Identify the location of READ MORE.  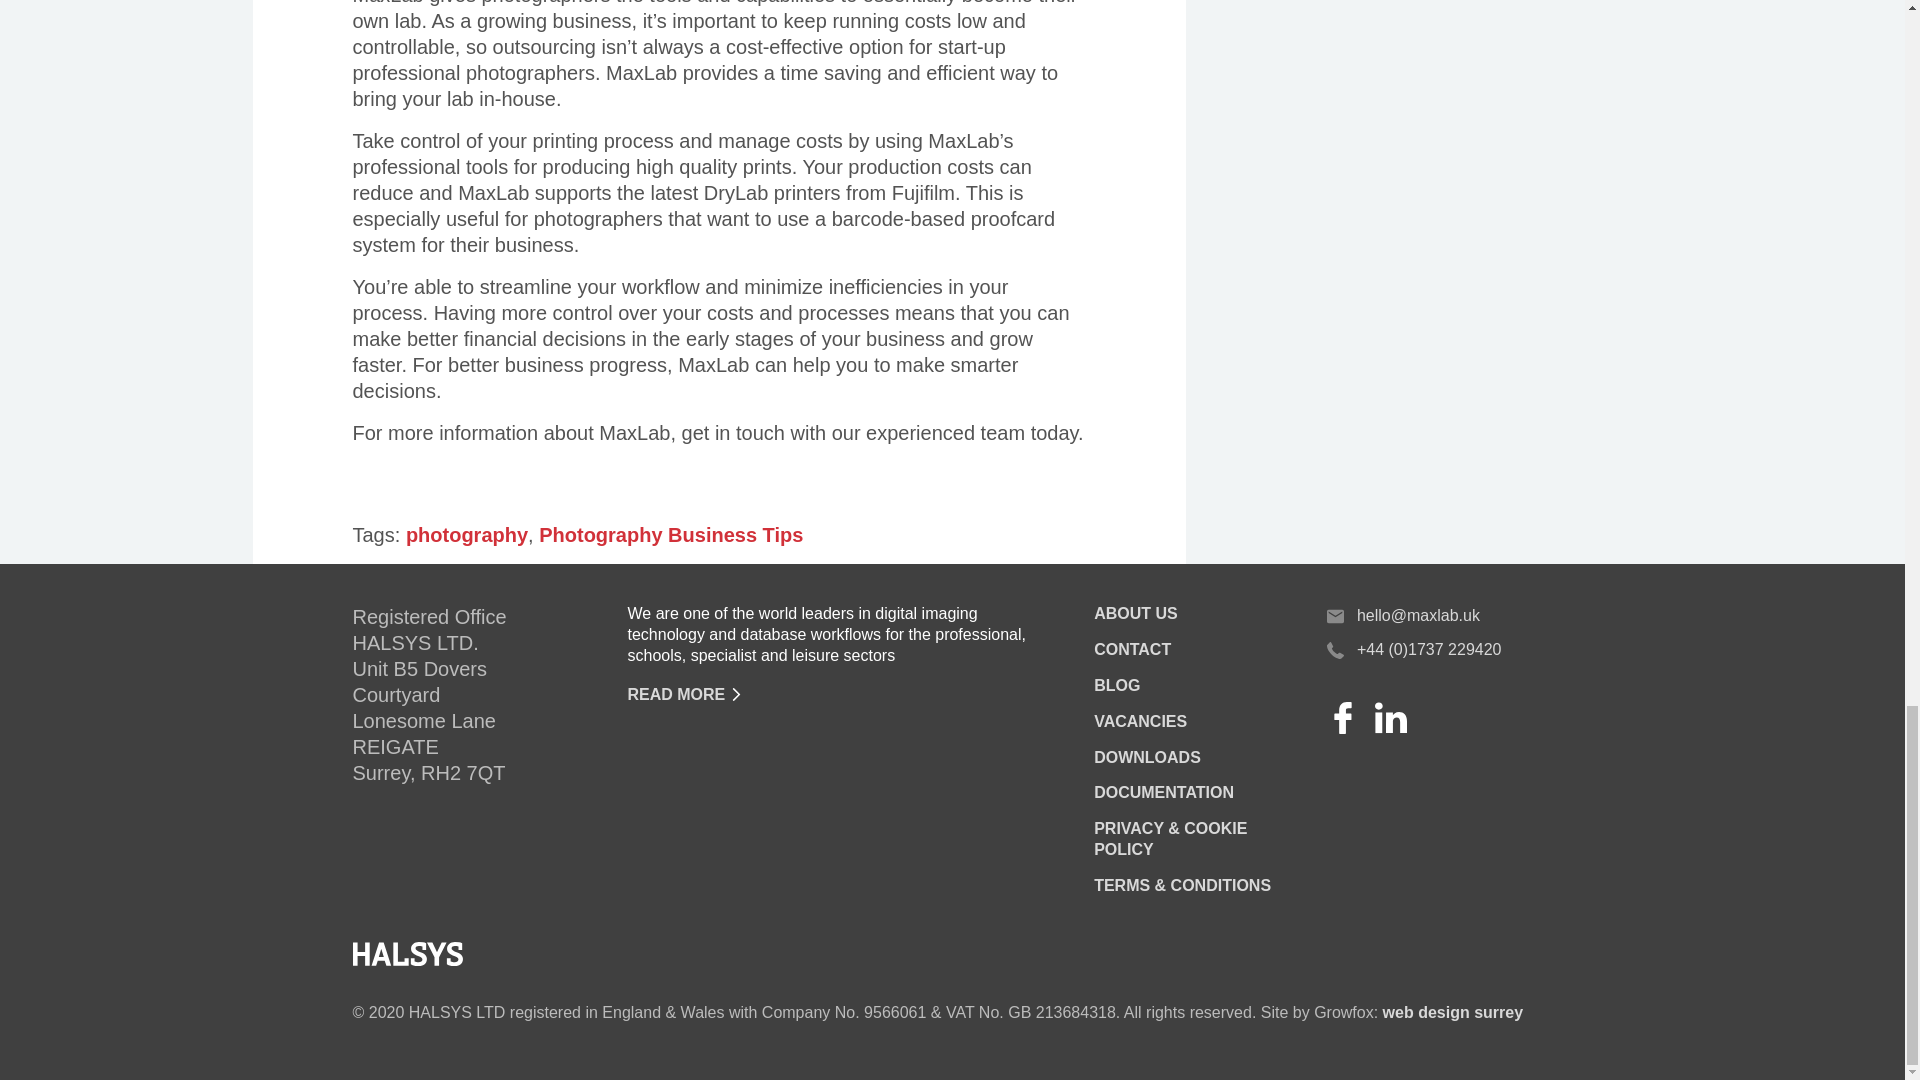
(676, 694).